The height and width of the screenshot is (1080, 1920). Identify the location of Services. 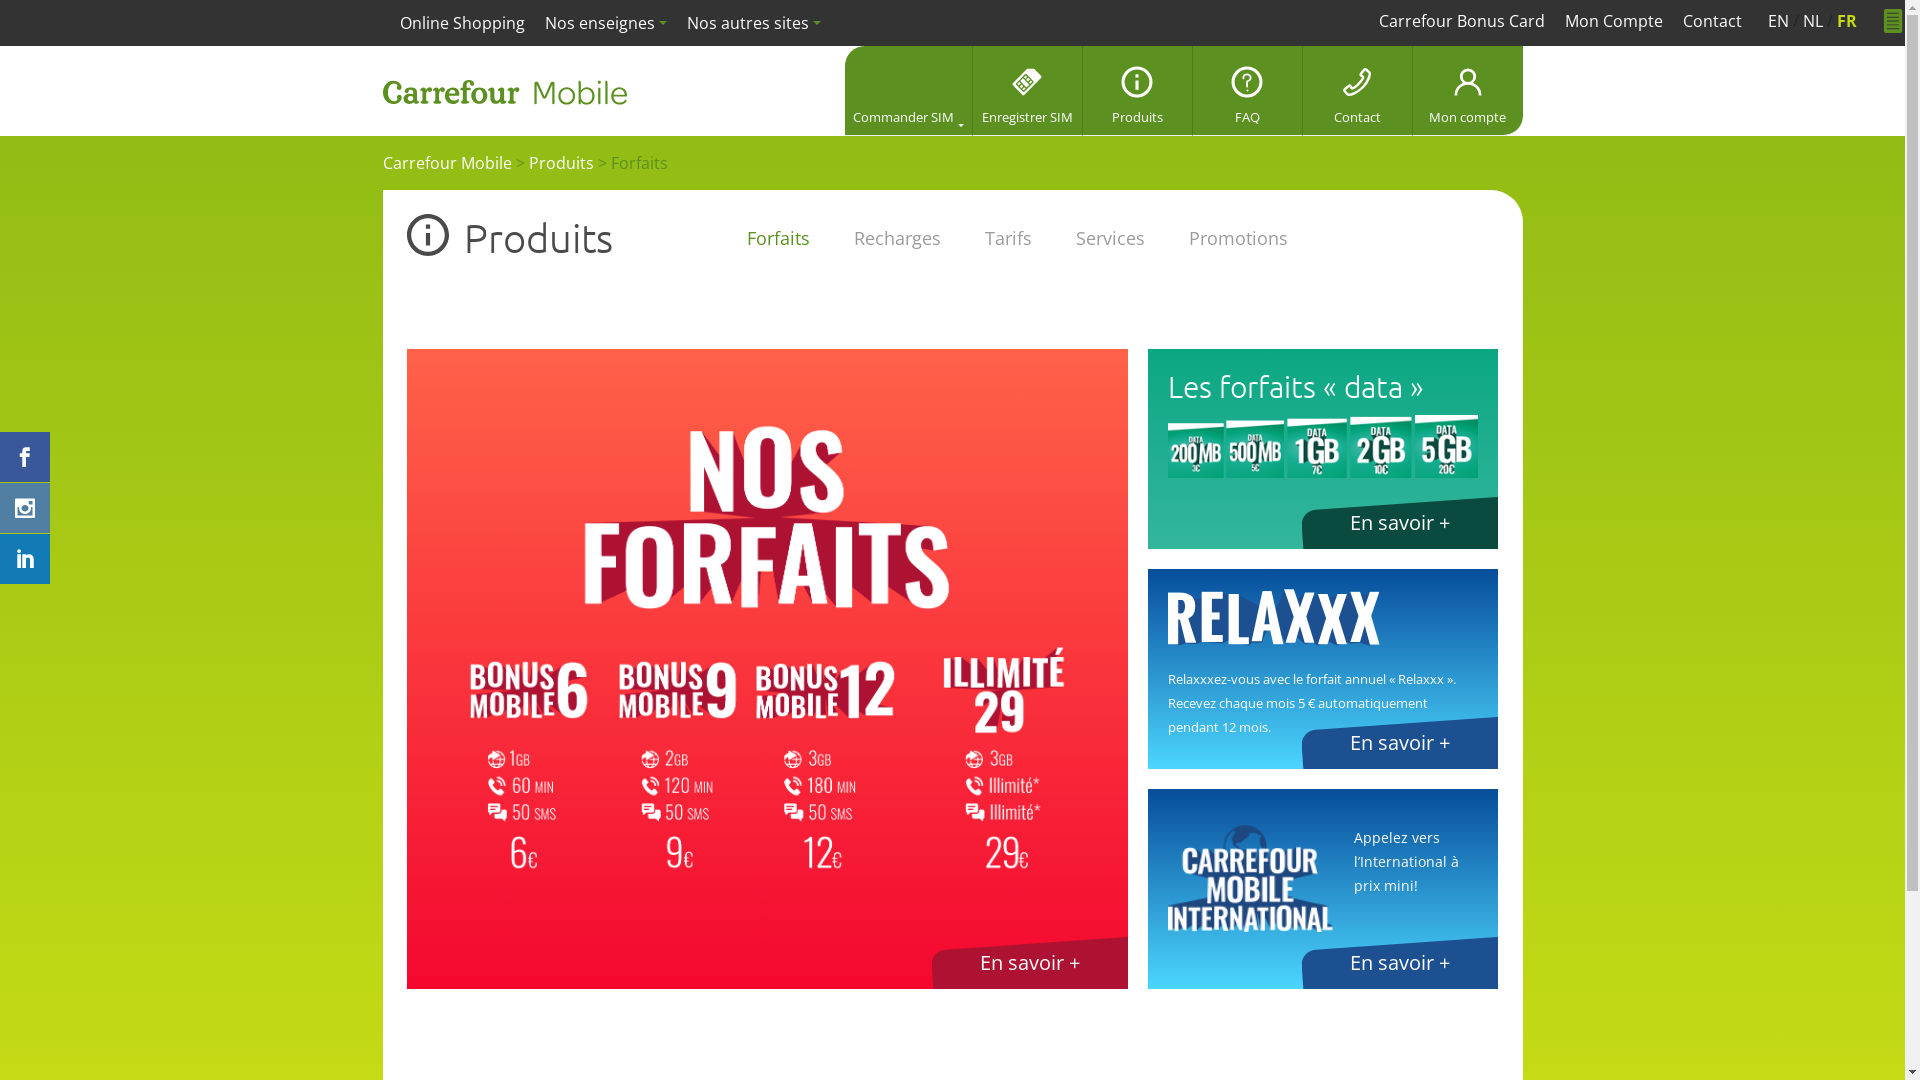
(1110, 238).